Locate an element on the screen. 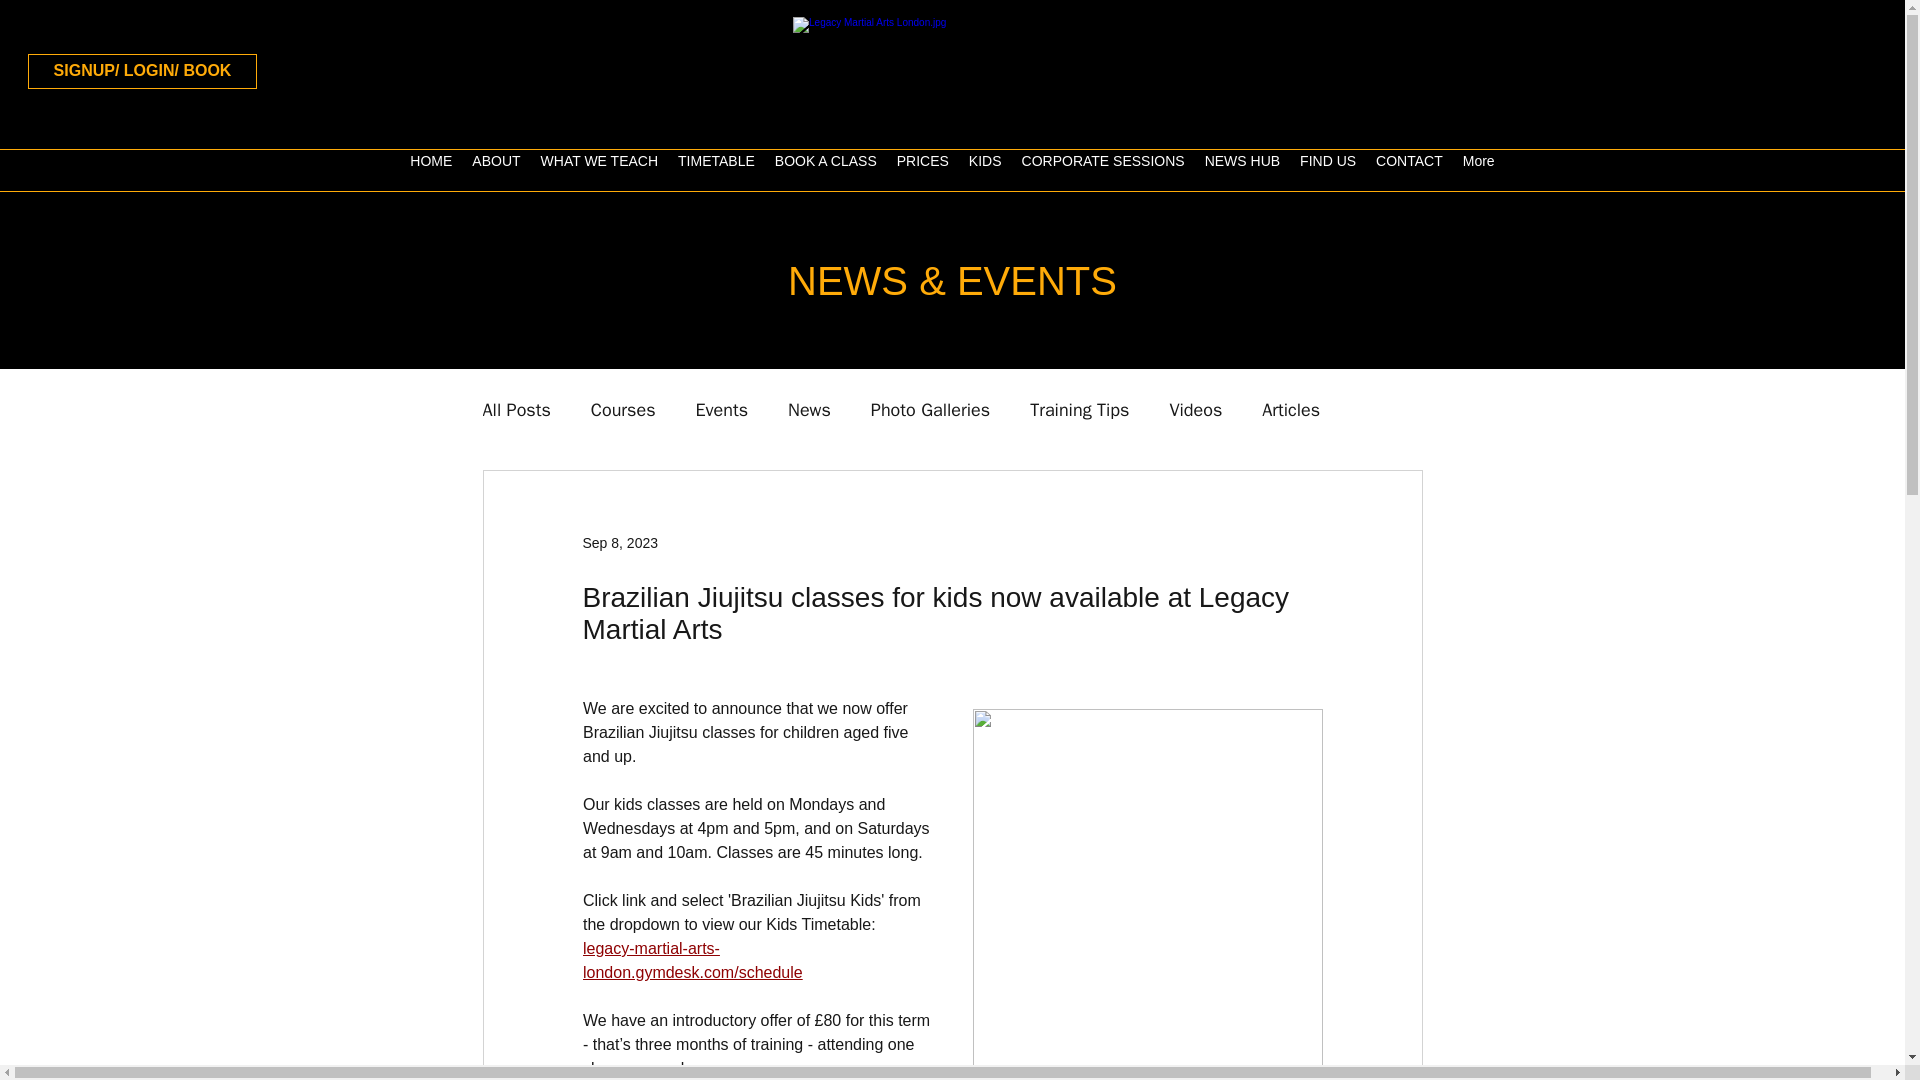 The height and width of the screenshot is (1080, 1920). KIDS is located at coordinates (984, 171).